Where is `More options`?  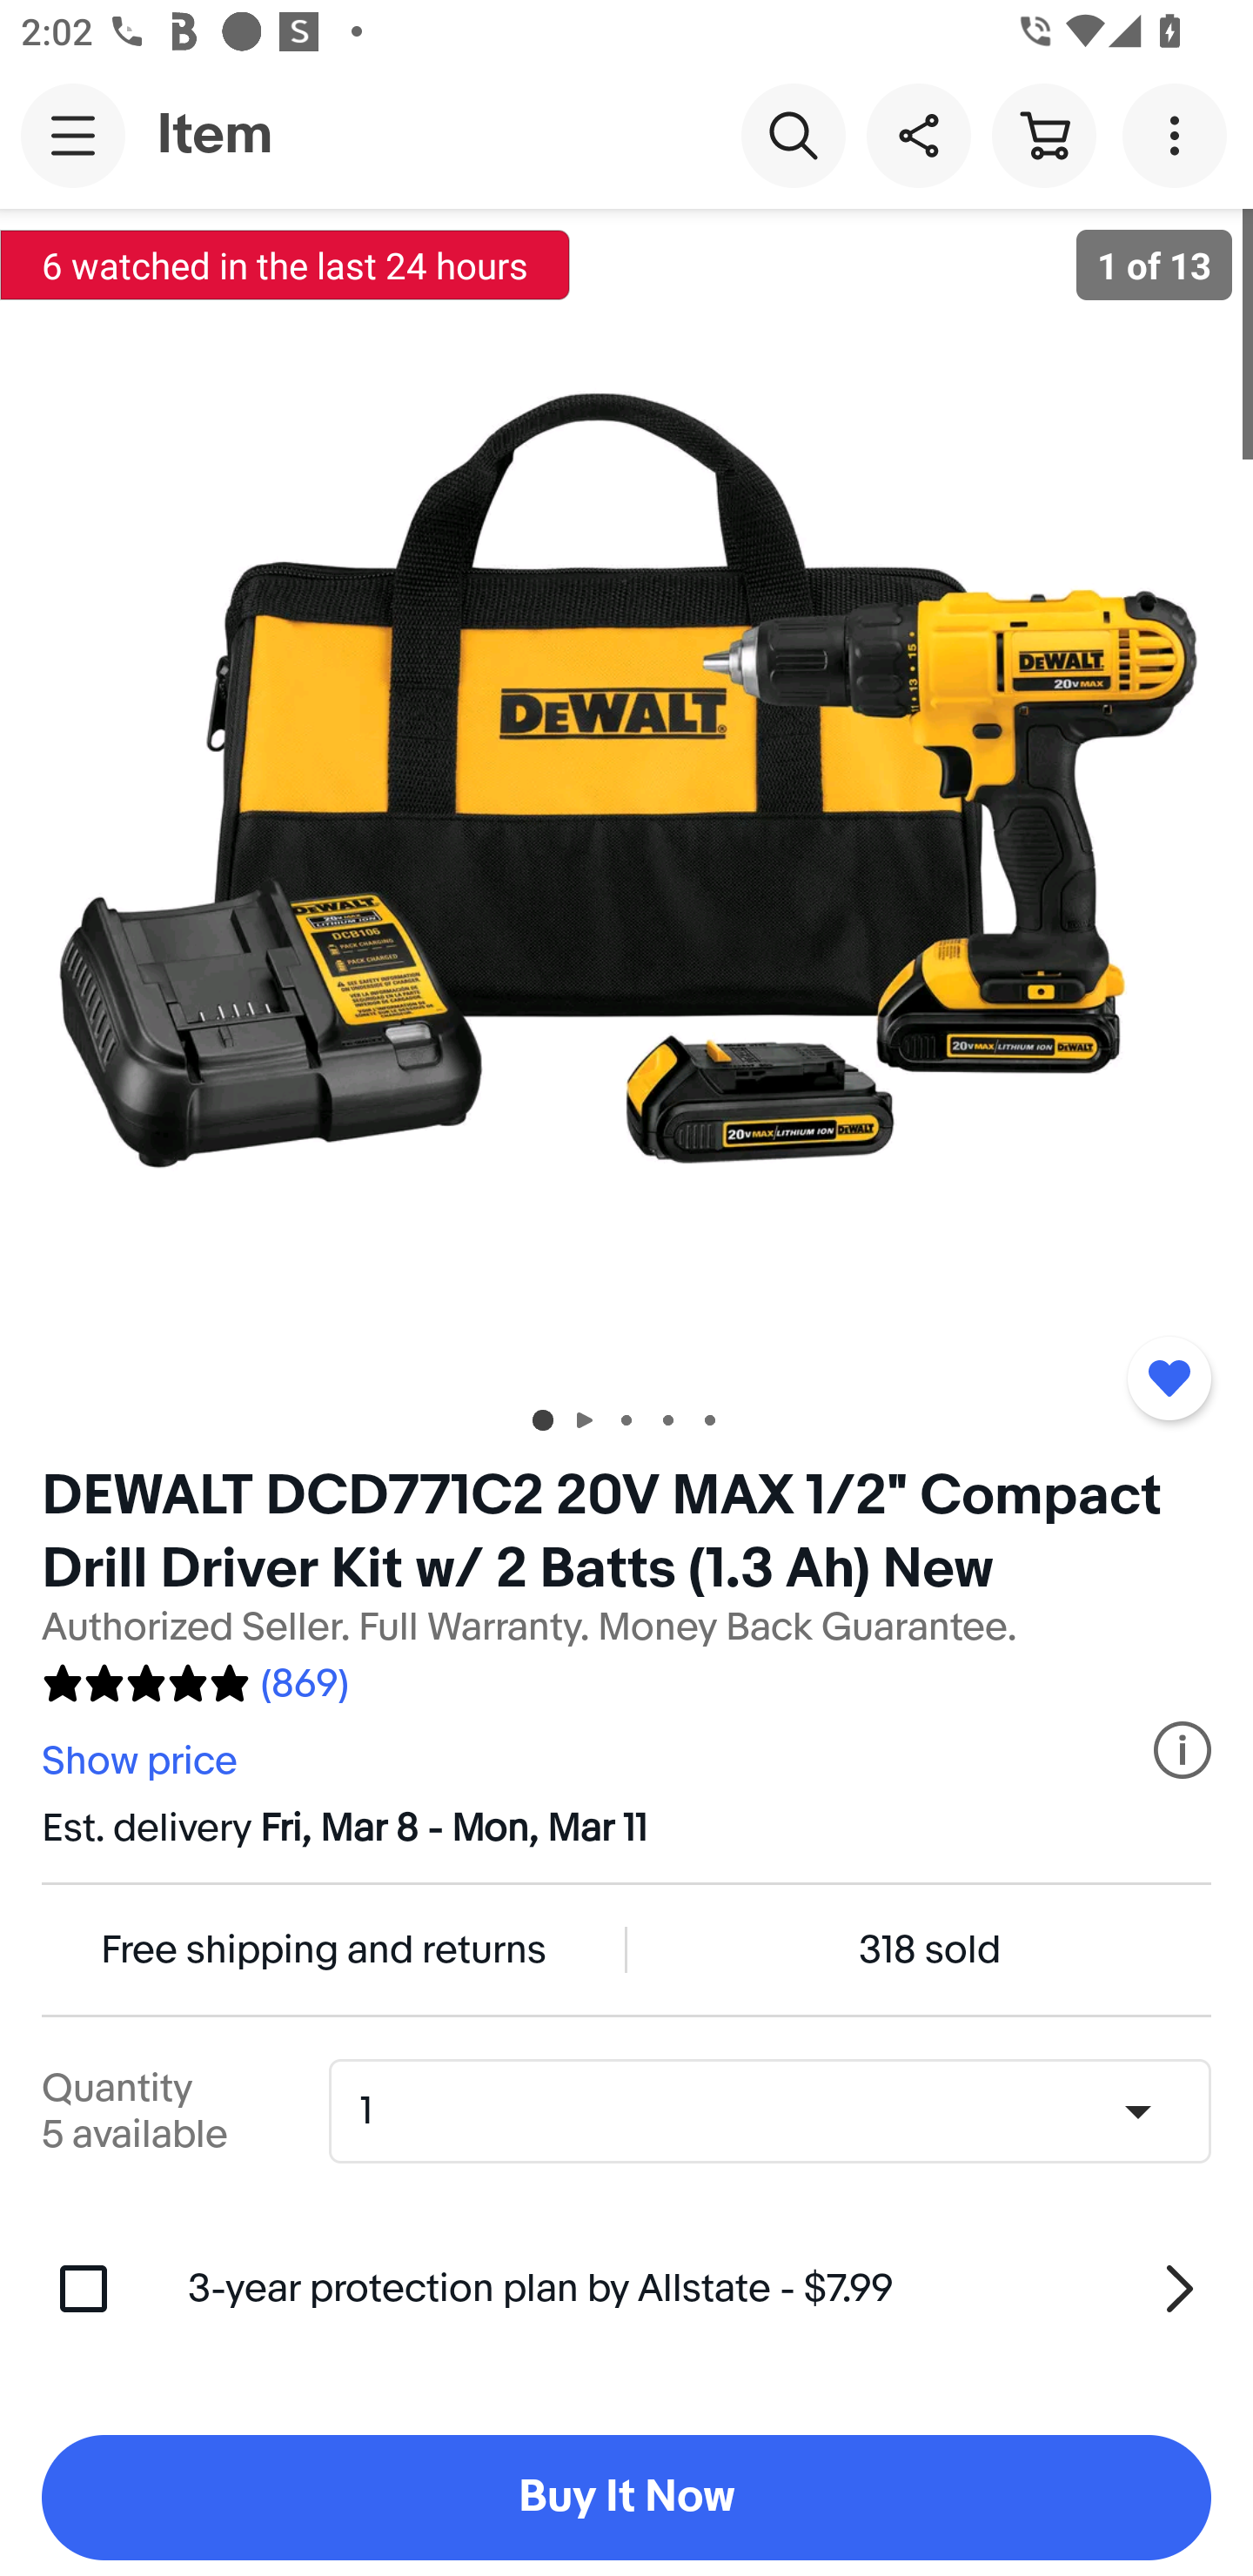 More options is located at coordinates (1180, 134).